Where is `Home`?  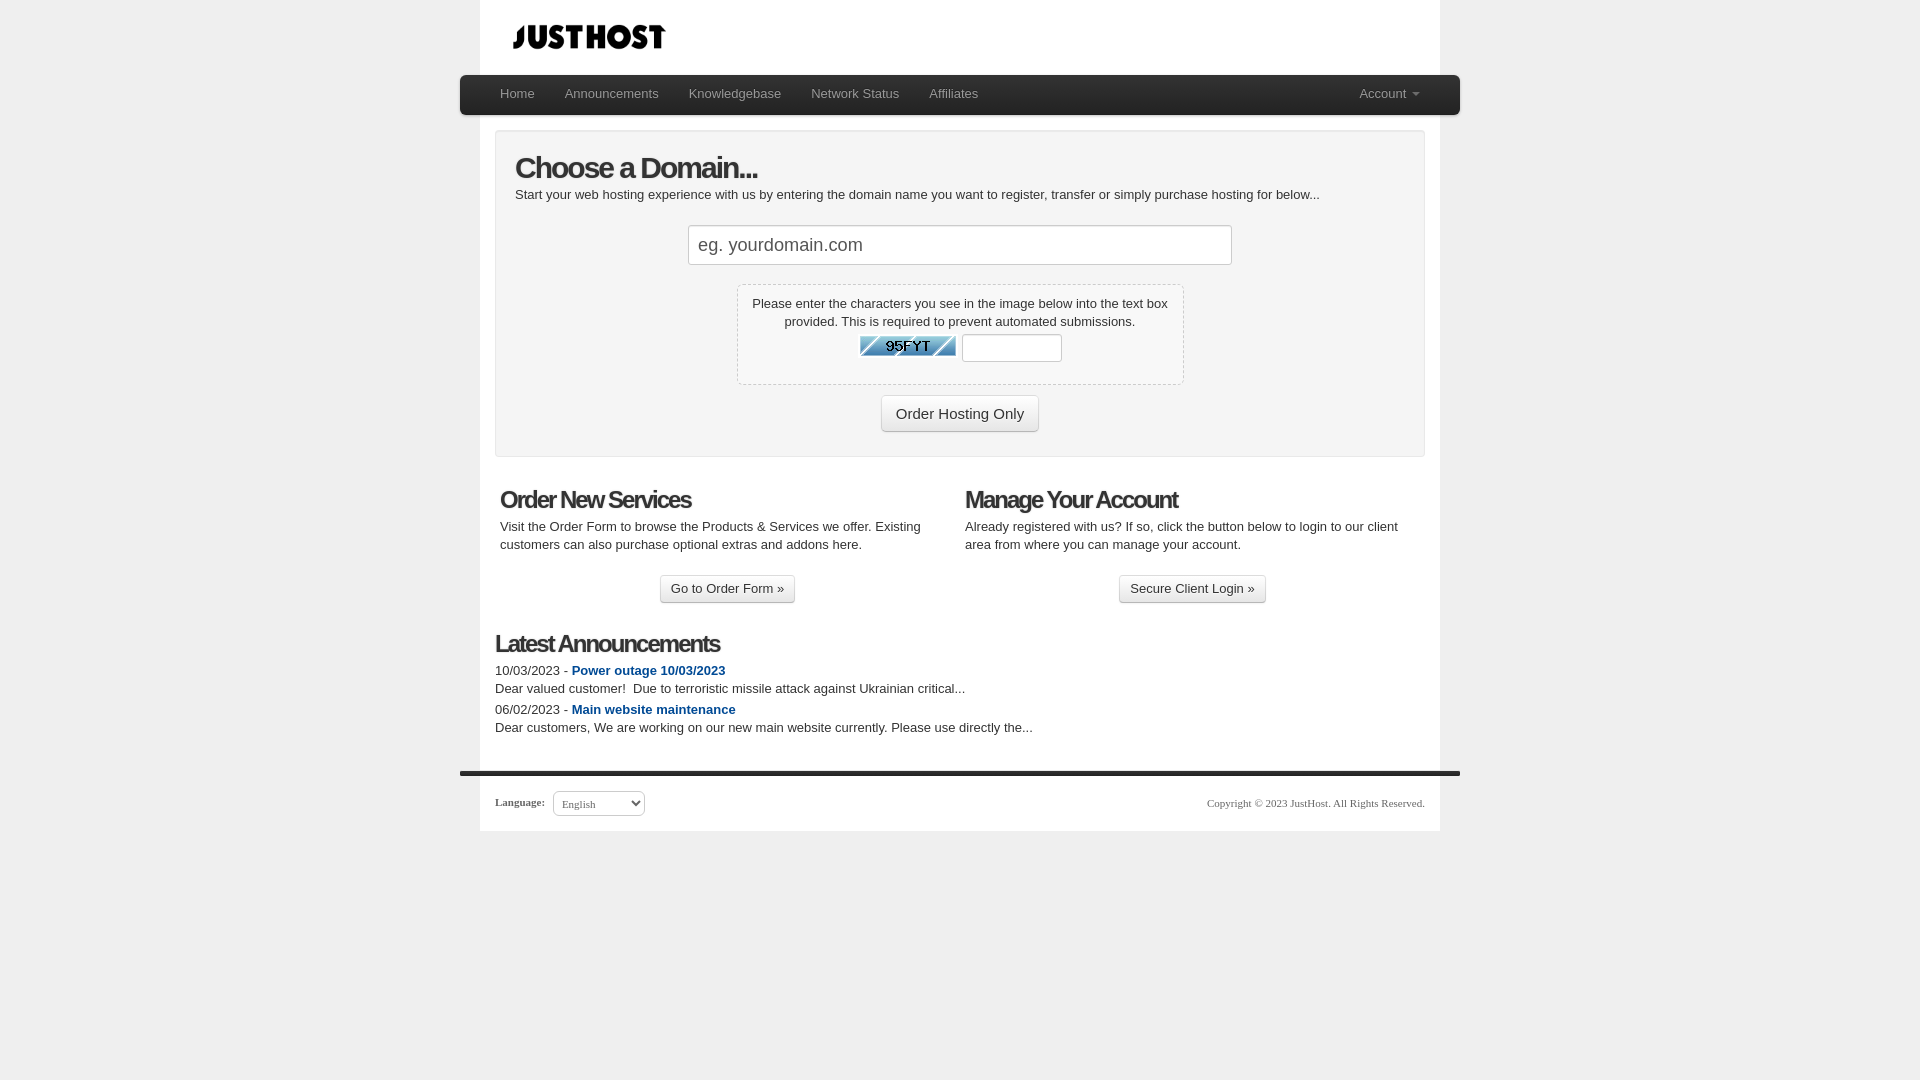
Home is located at coordinates (517, 94).